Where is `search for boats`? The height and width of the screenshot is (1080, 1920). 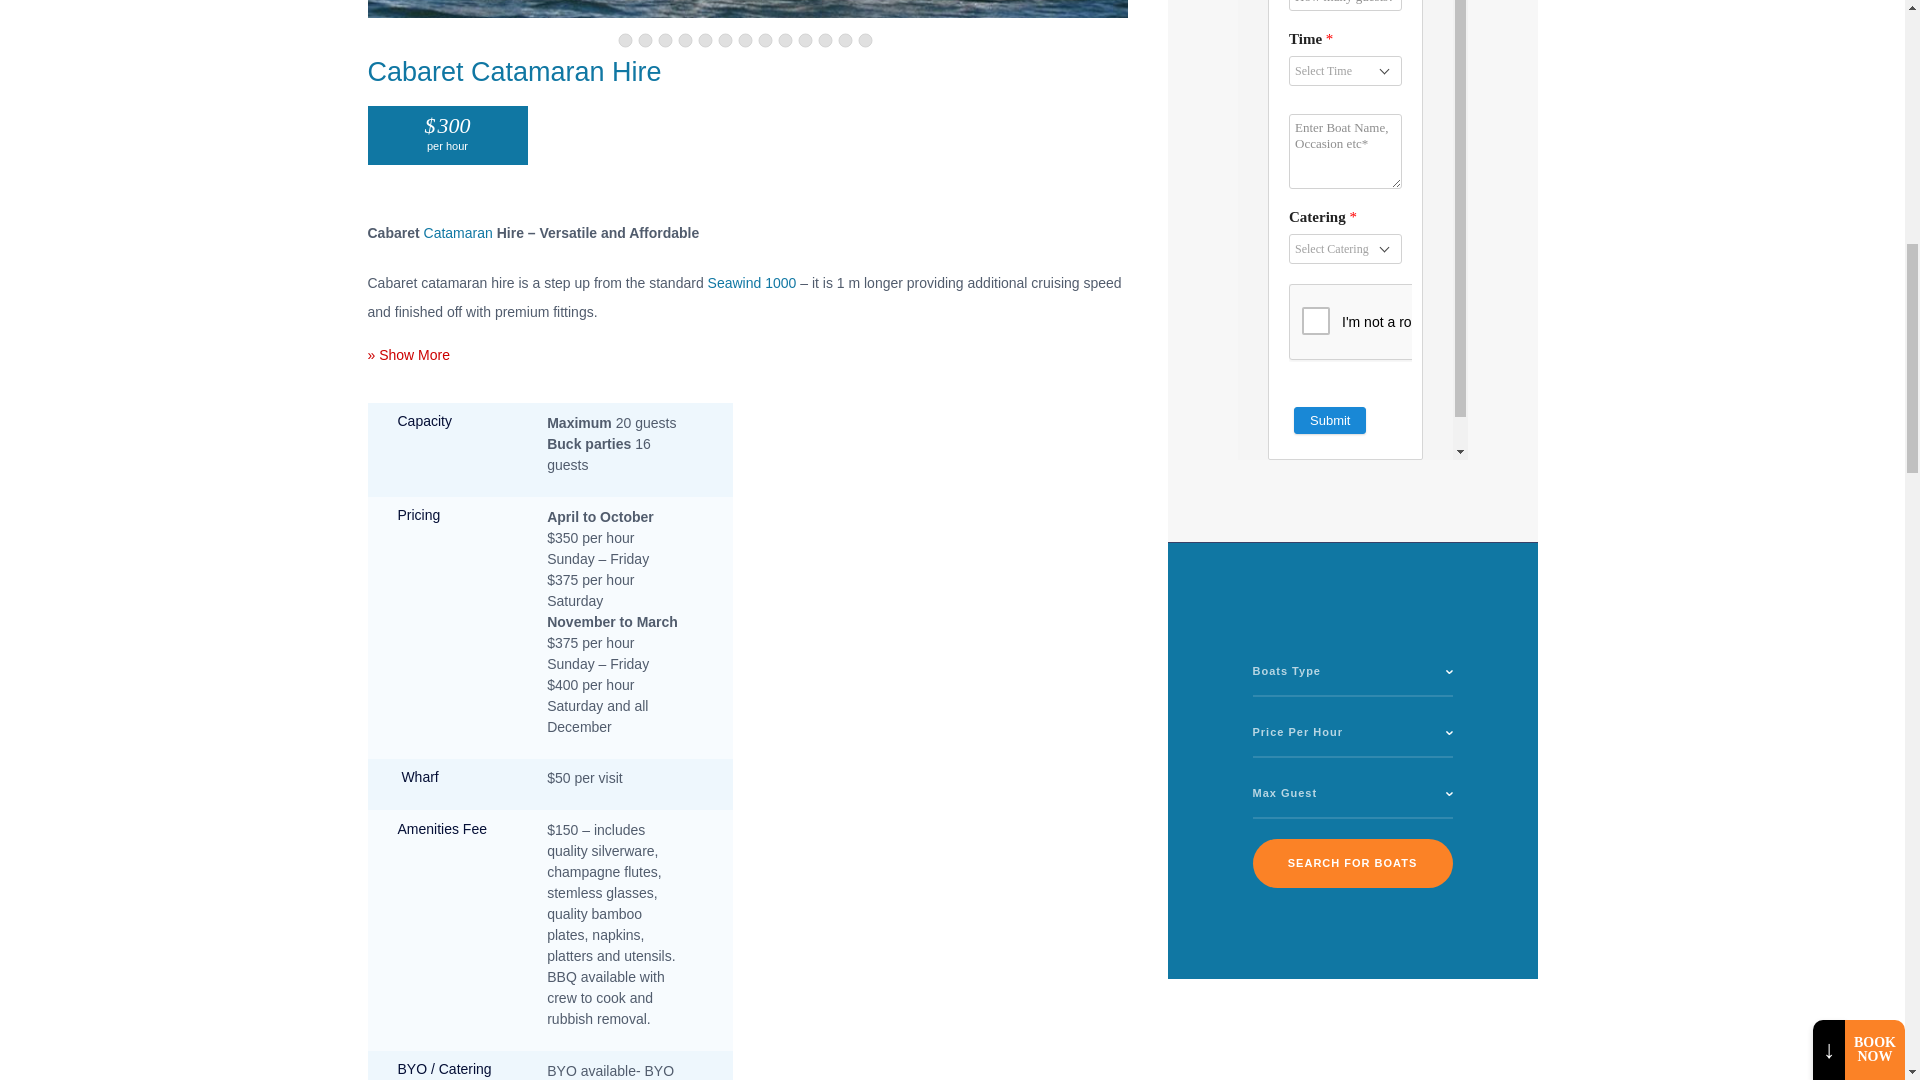 search for boats is located at coordinates (1351, 863).